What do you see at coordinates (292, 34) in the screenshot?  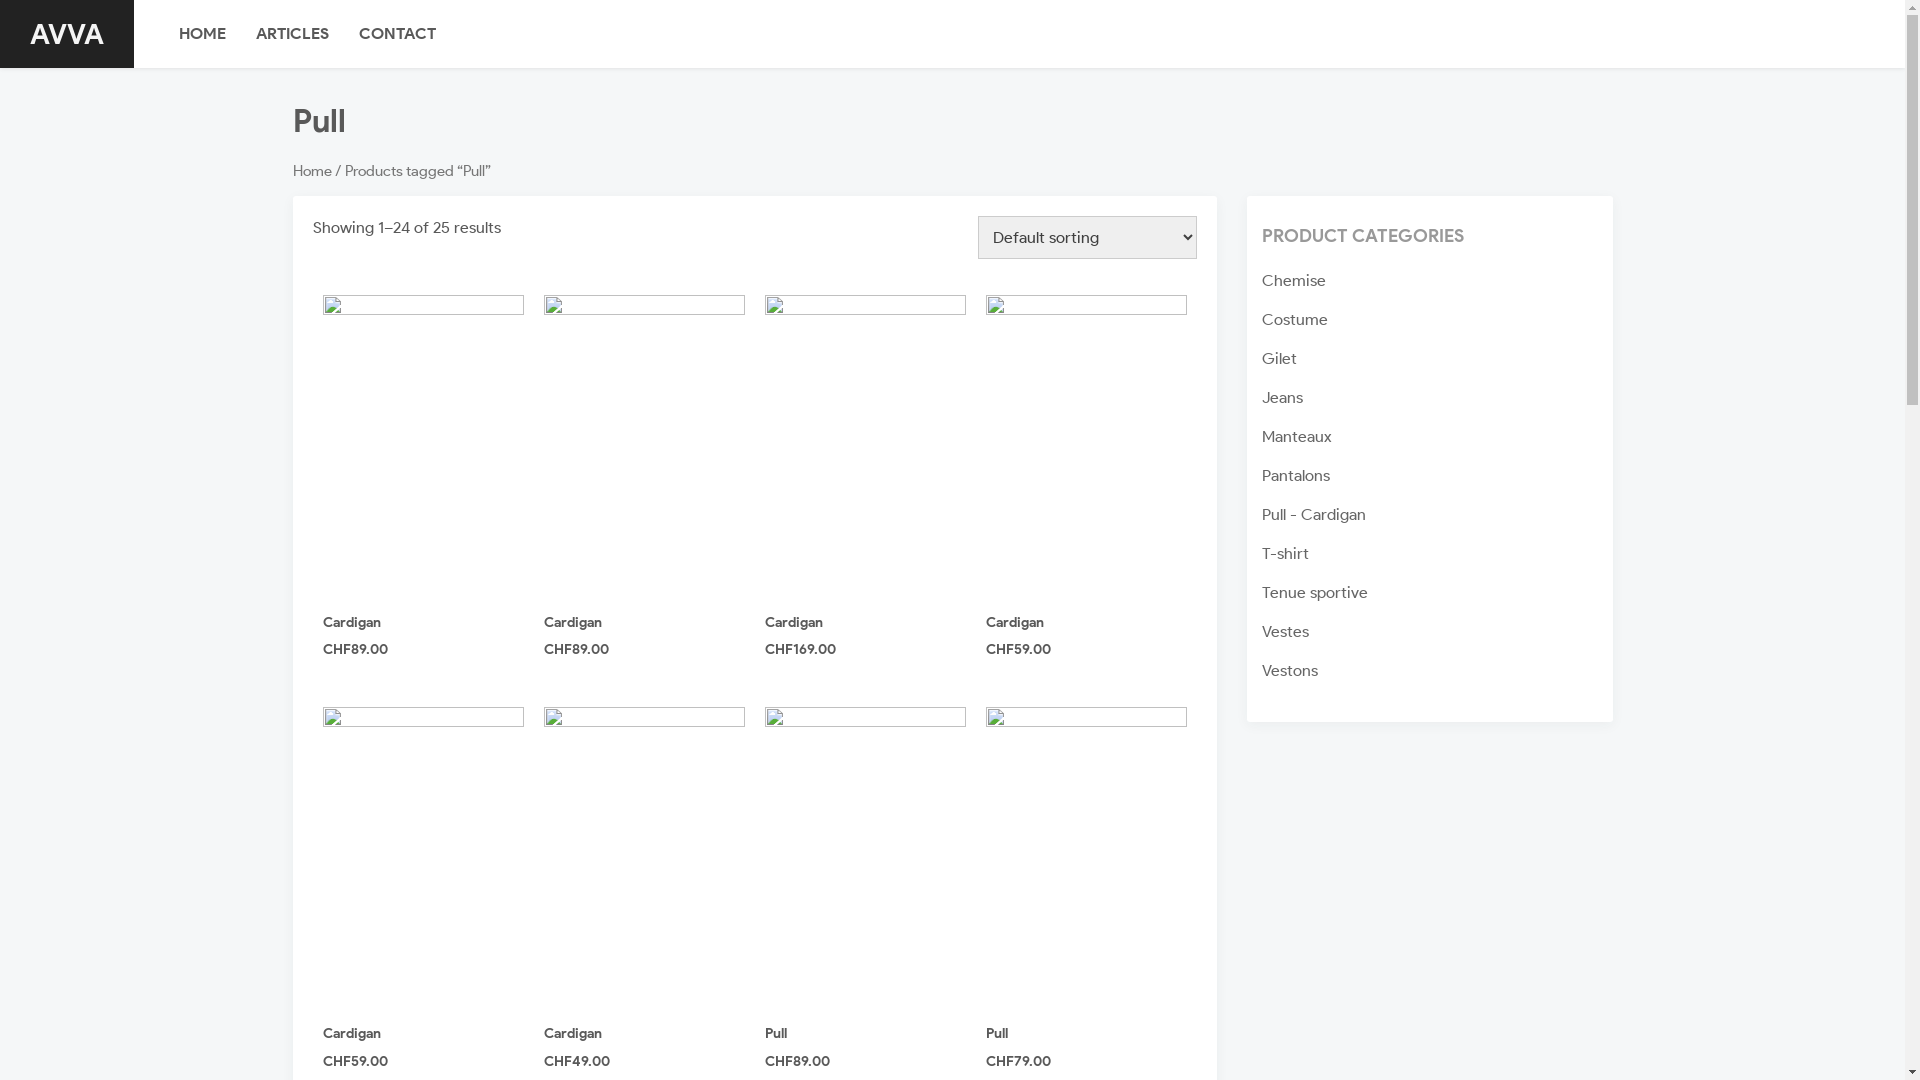 I see `ARTICLES` at bounding box center [292, 34].